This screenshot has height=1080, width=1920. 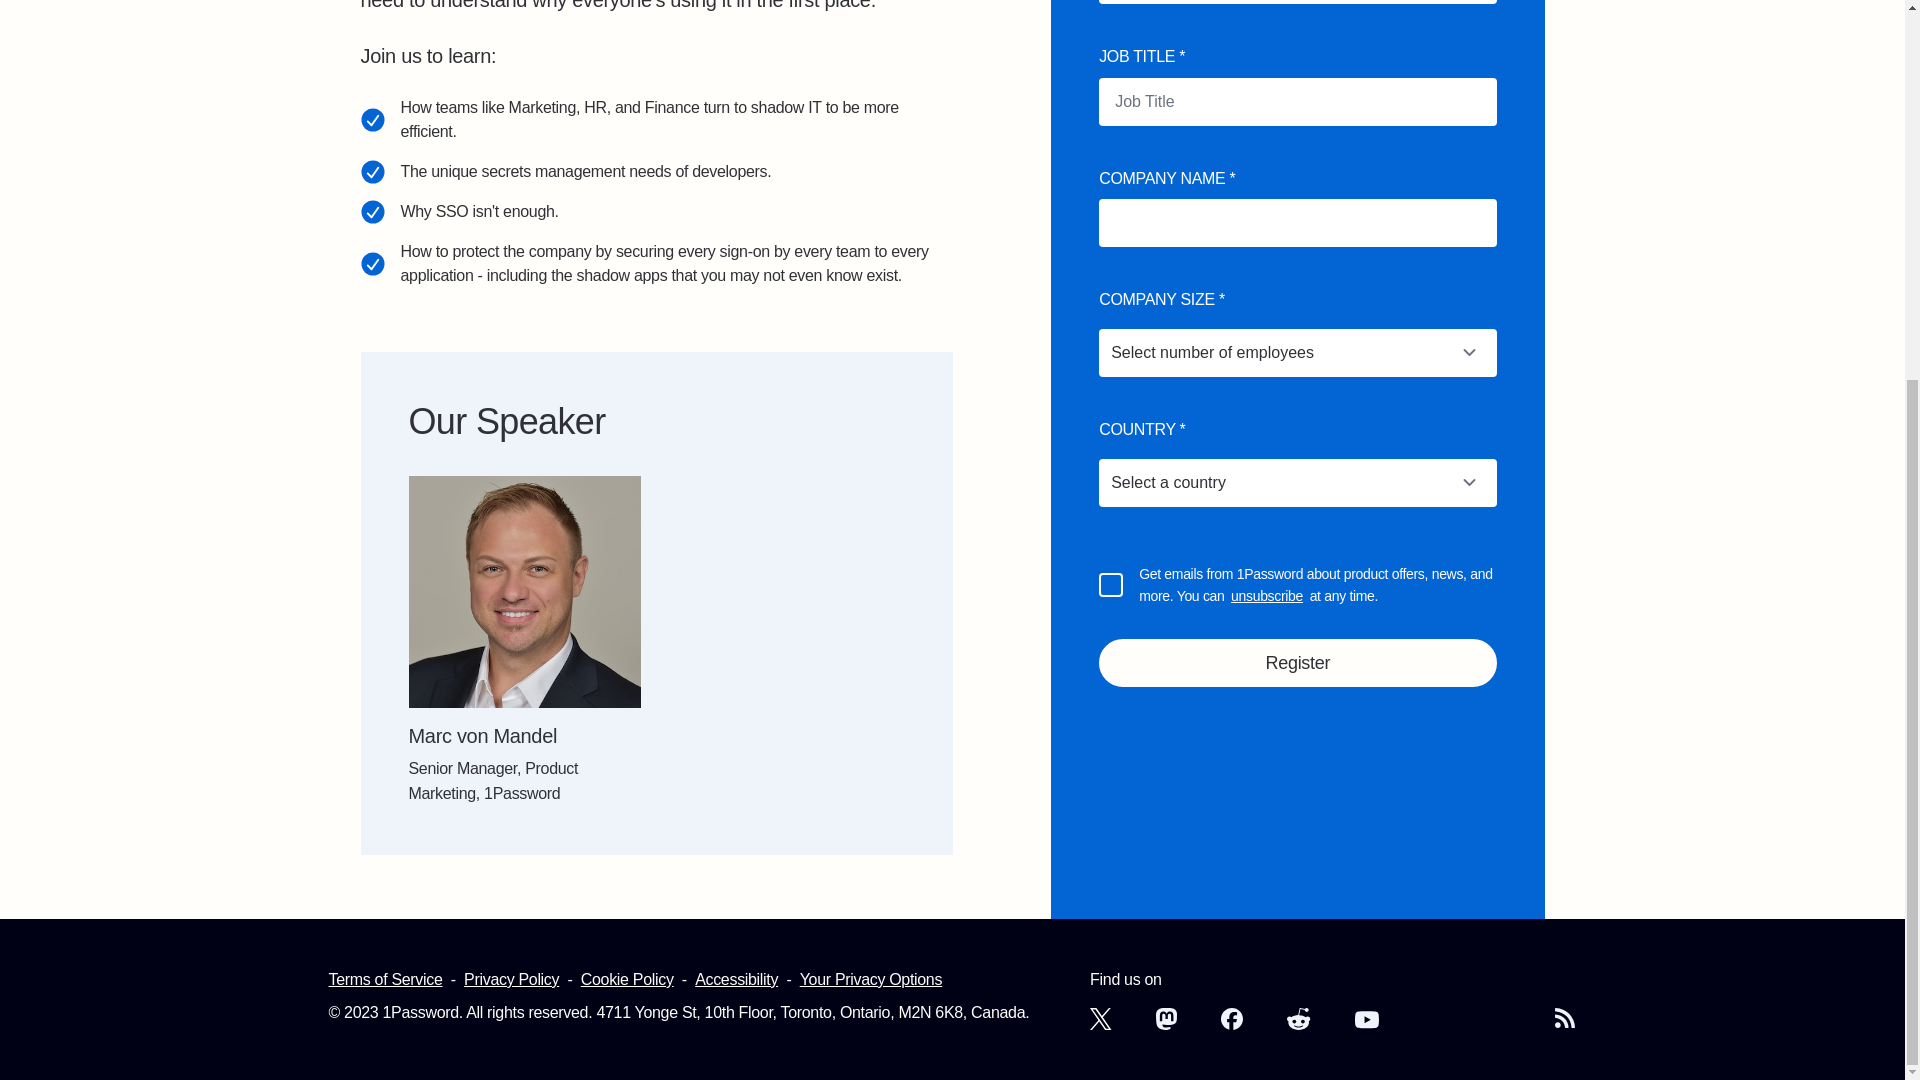 I want to click on 1Password on Facebook, so click(x=1232, y=1018).